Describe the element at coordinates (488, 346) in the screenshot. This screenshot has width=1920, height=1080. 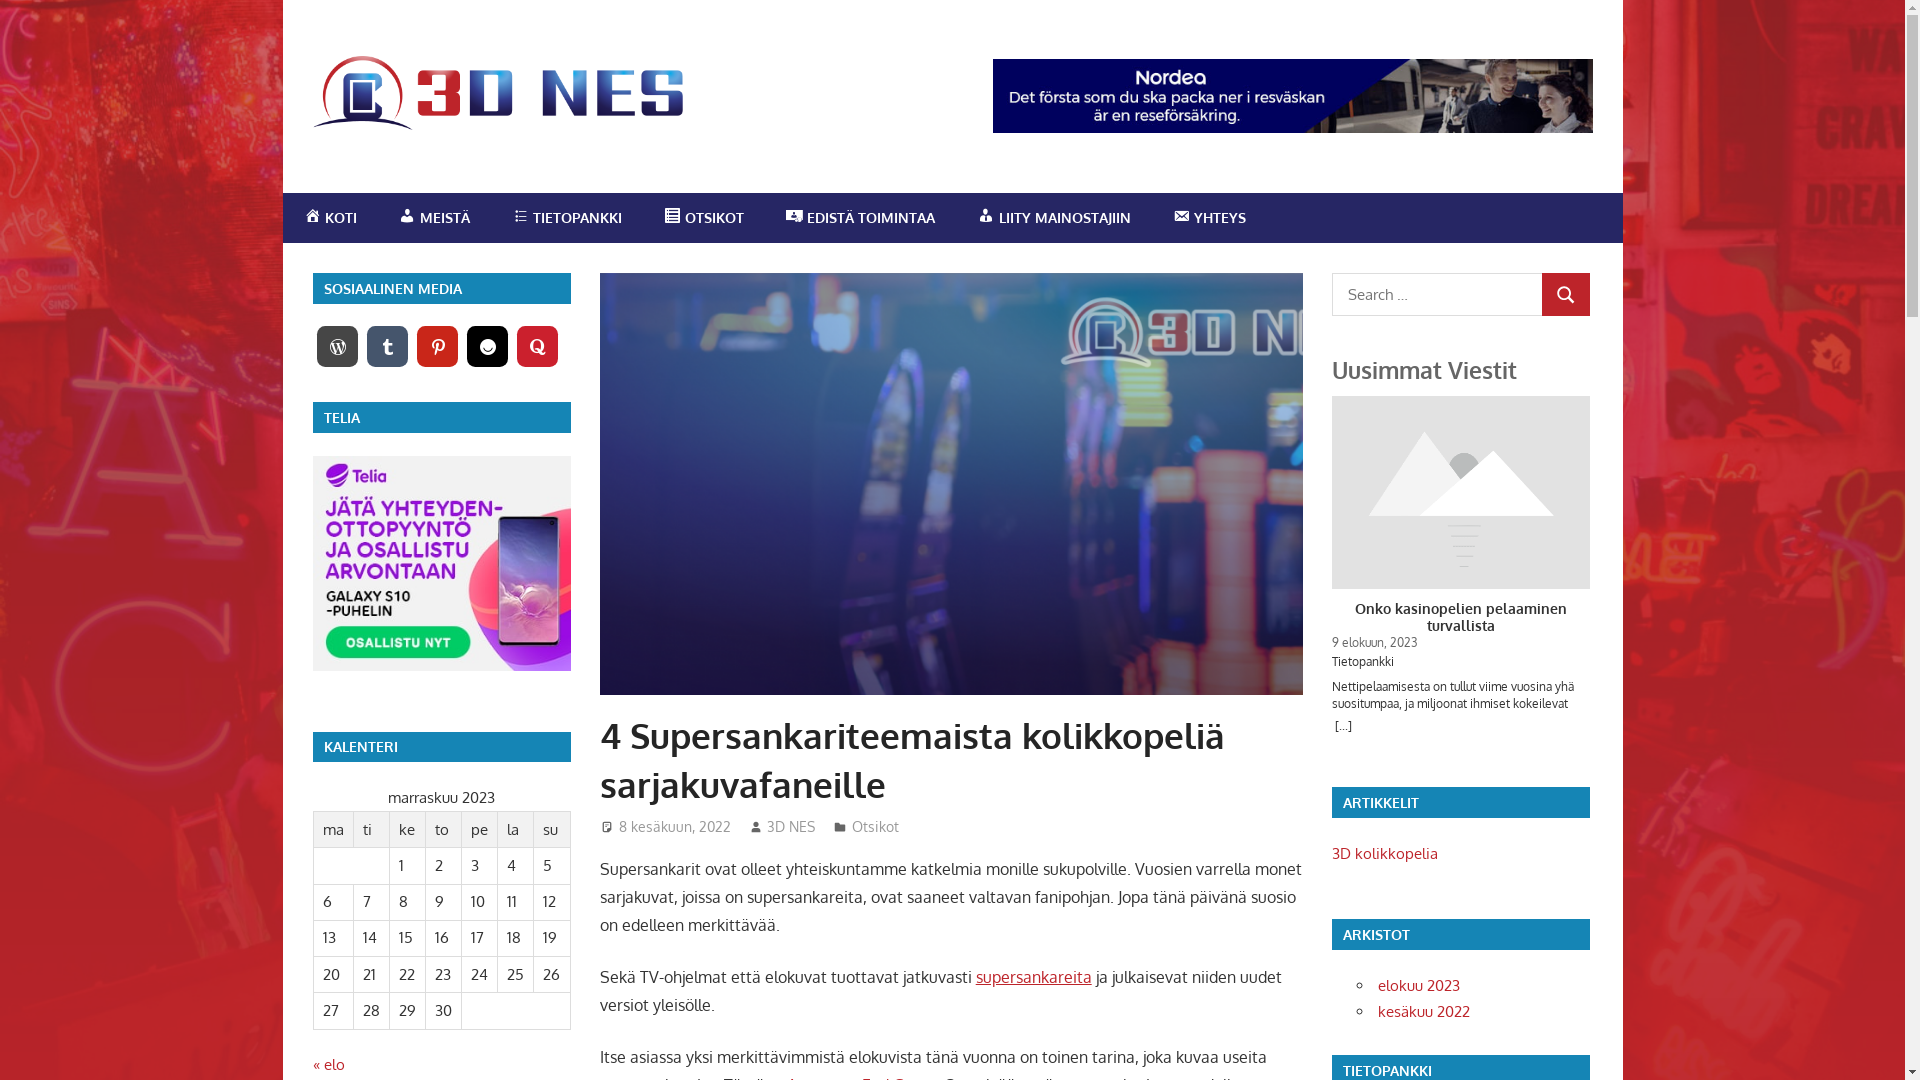
I see `ello` at that location.